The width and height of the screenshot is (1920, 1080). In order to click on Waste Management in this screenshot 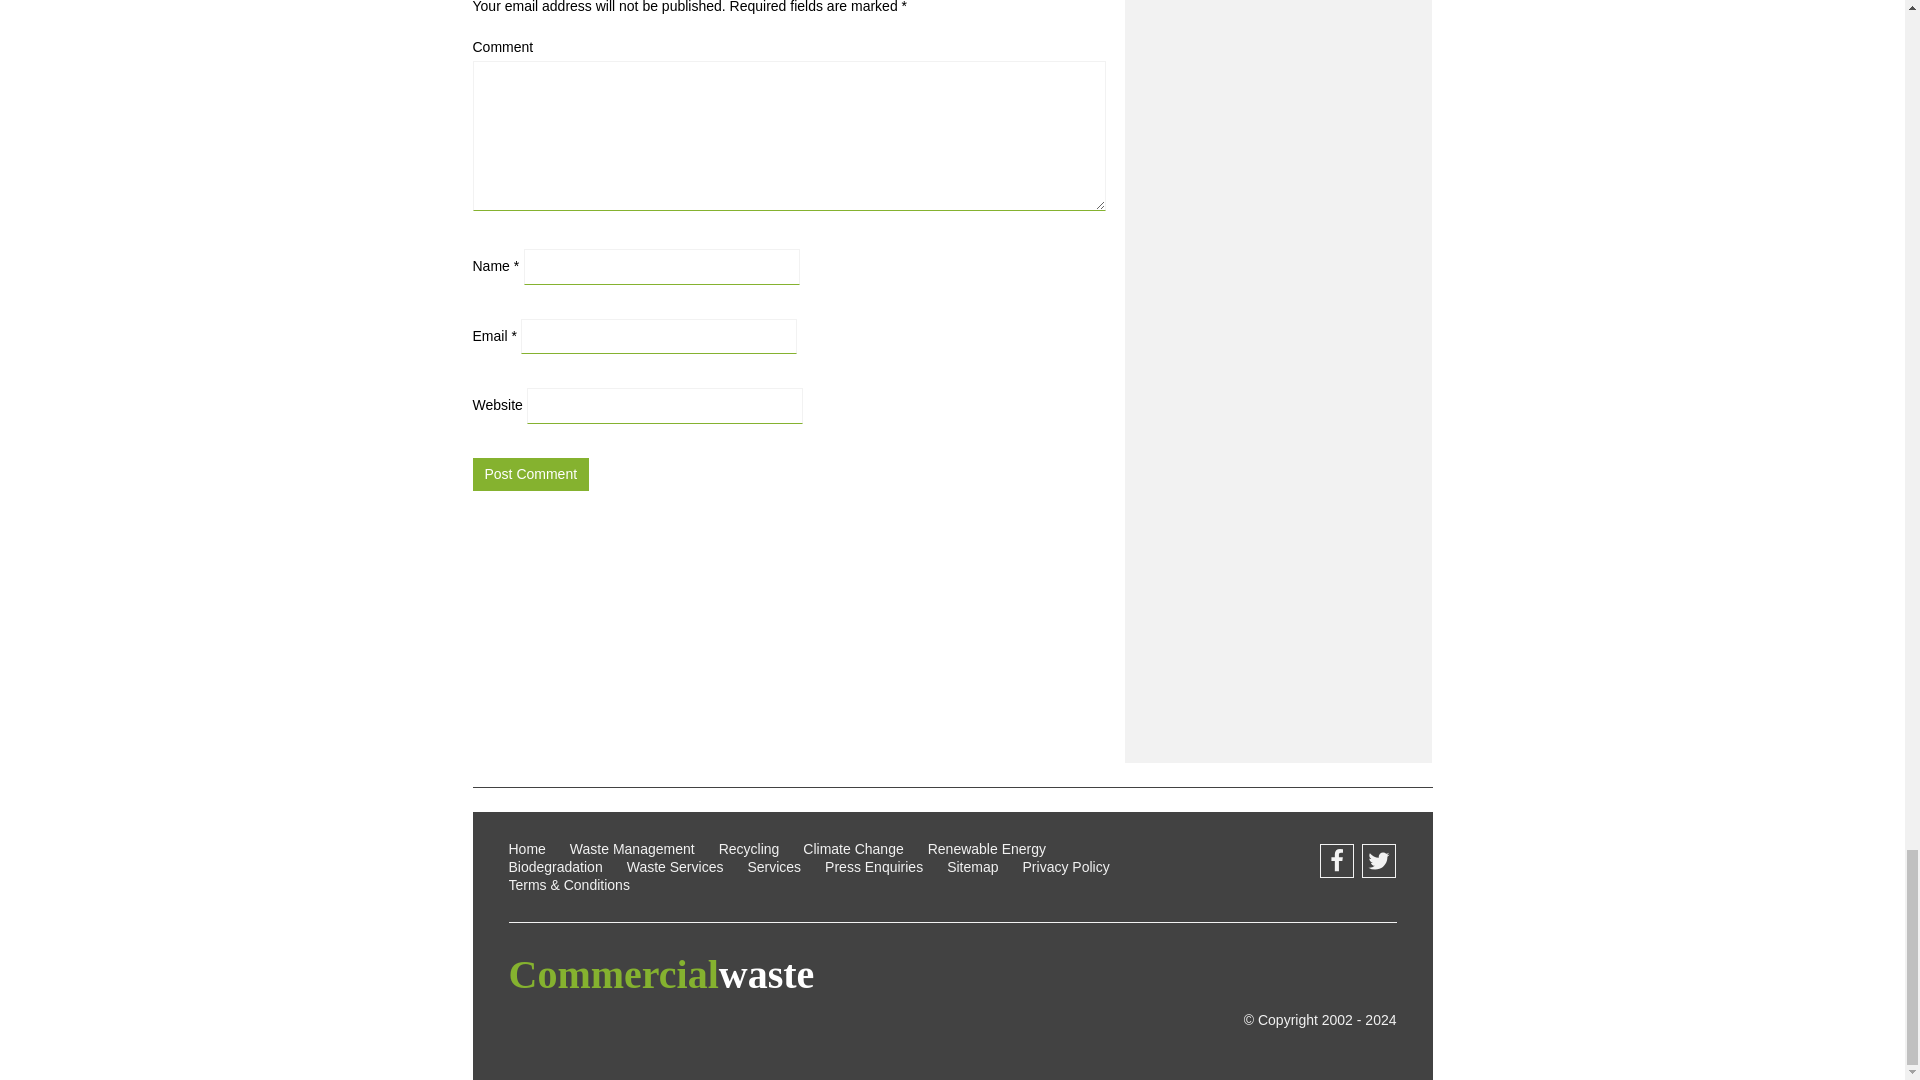, I will do `click(632, 849)`.